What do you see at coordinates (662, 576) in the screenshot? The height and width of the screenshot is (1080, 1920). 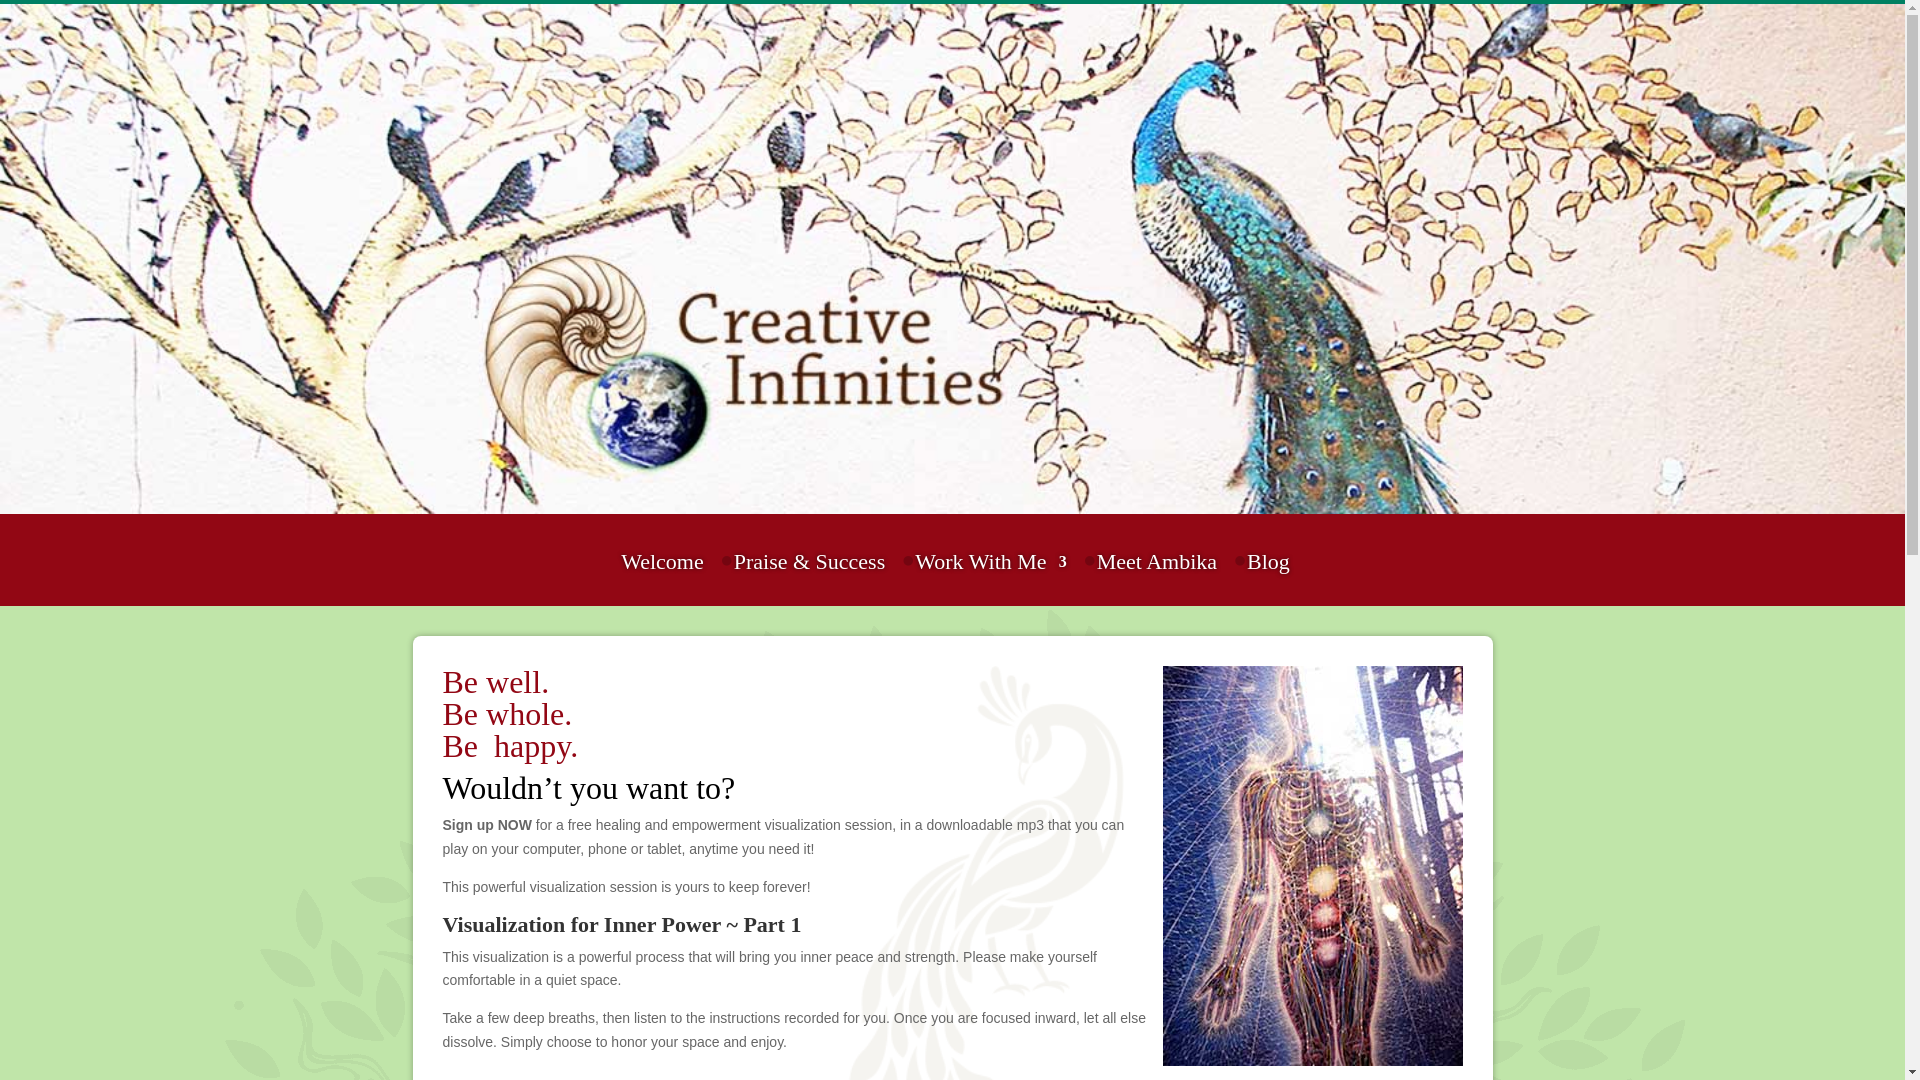 I see `Welcome` at bounding box center [662, 576].